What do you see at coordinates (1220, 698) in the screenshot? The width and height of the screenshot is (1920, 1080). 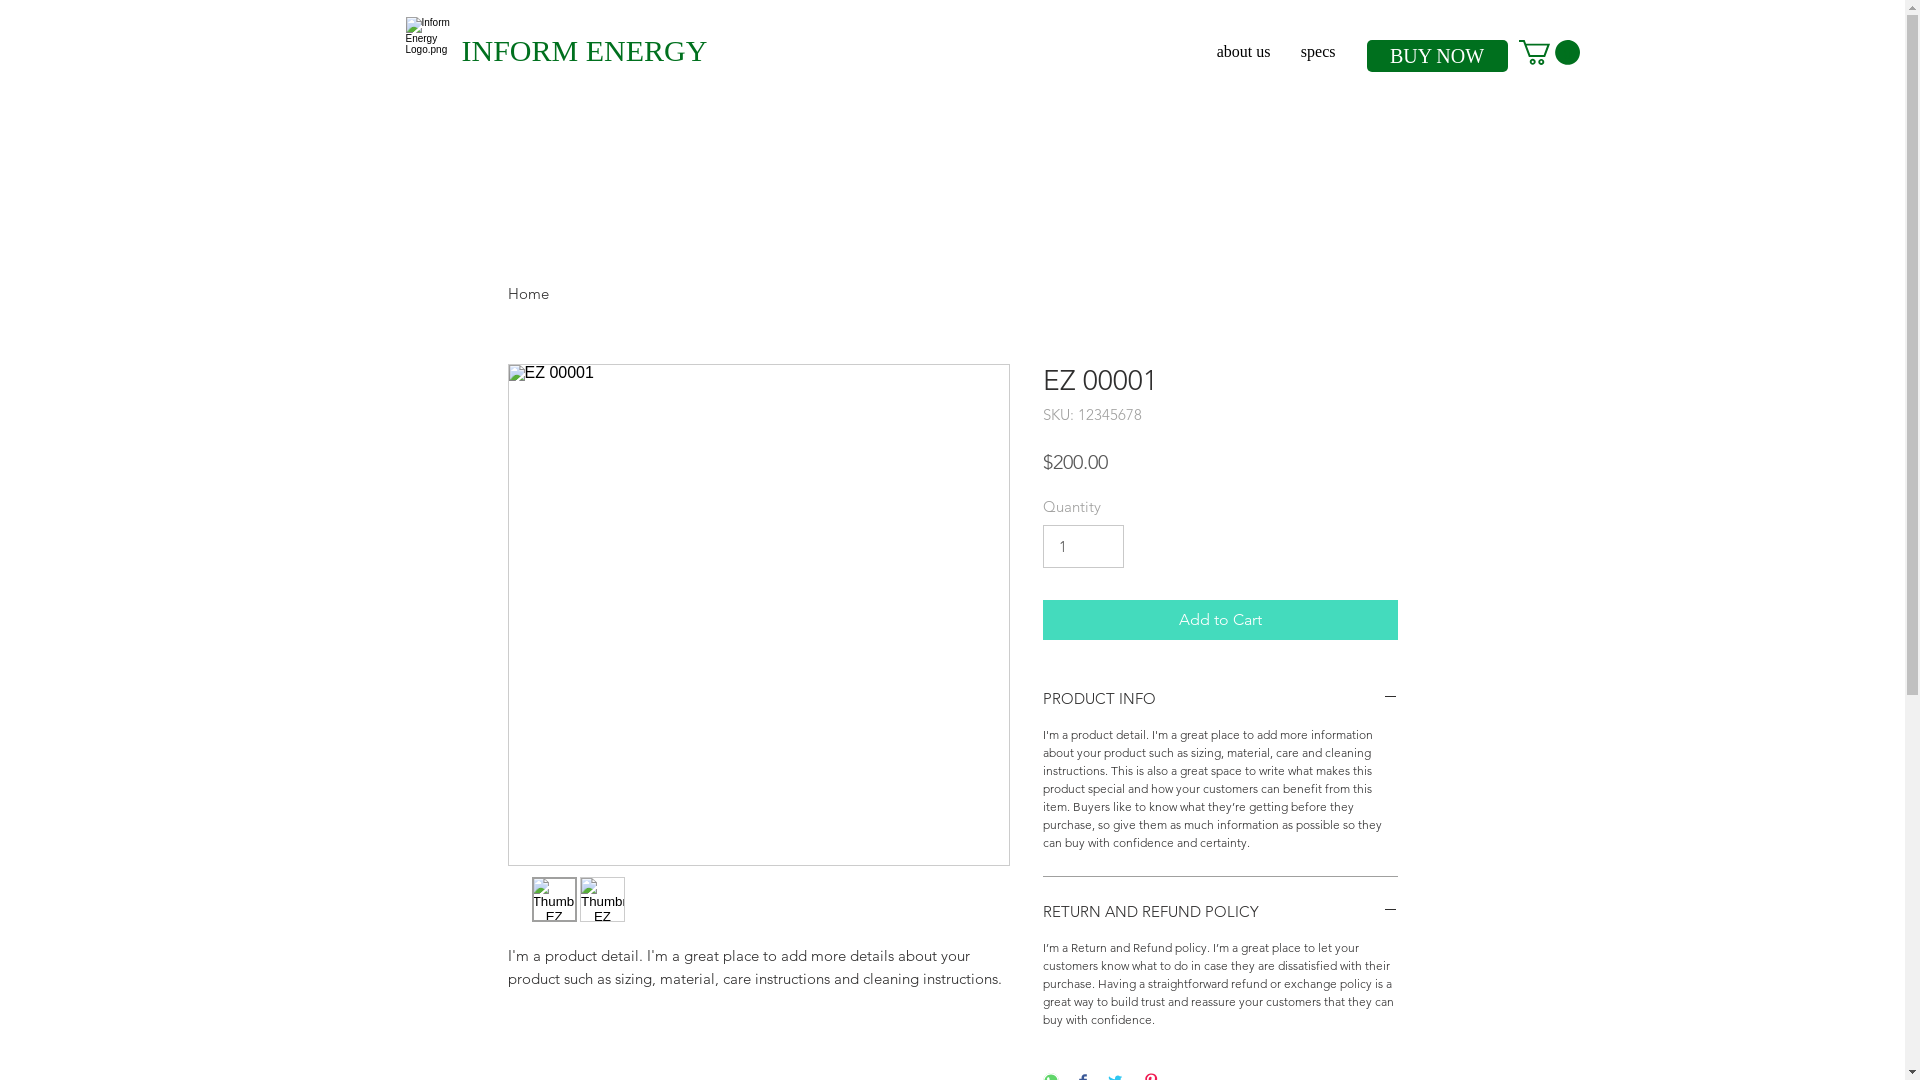 I see `PRODUCT INFO` at bounding box center [1220, 698].